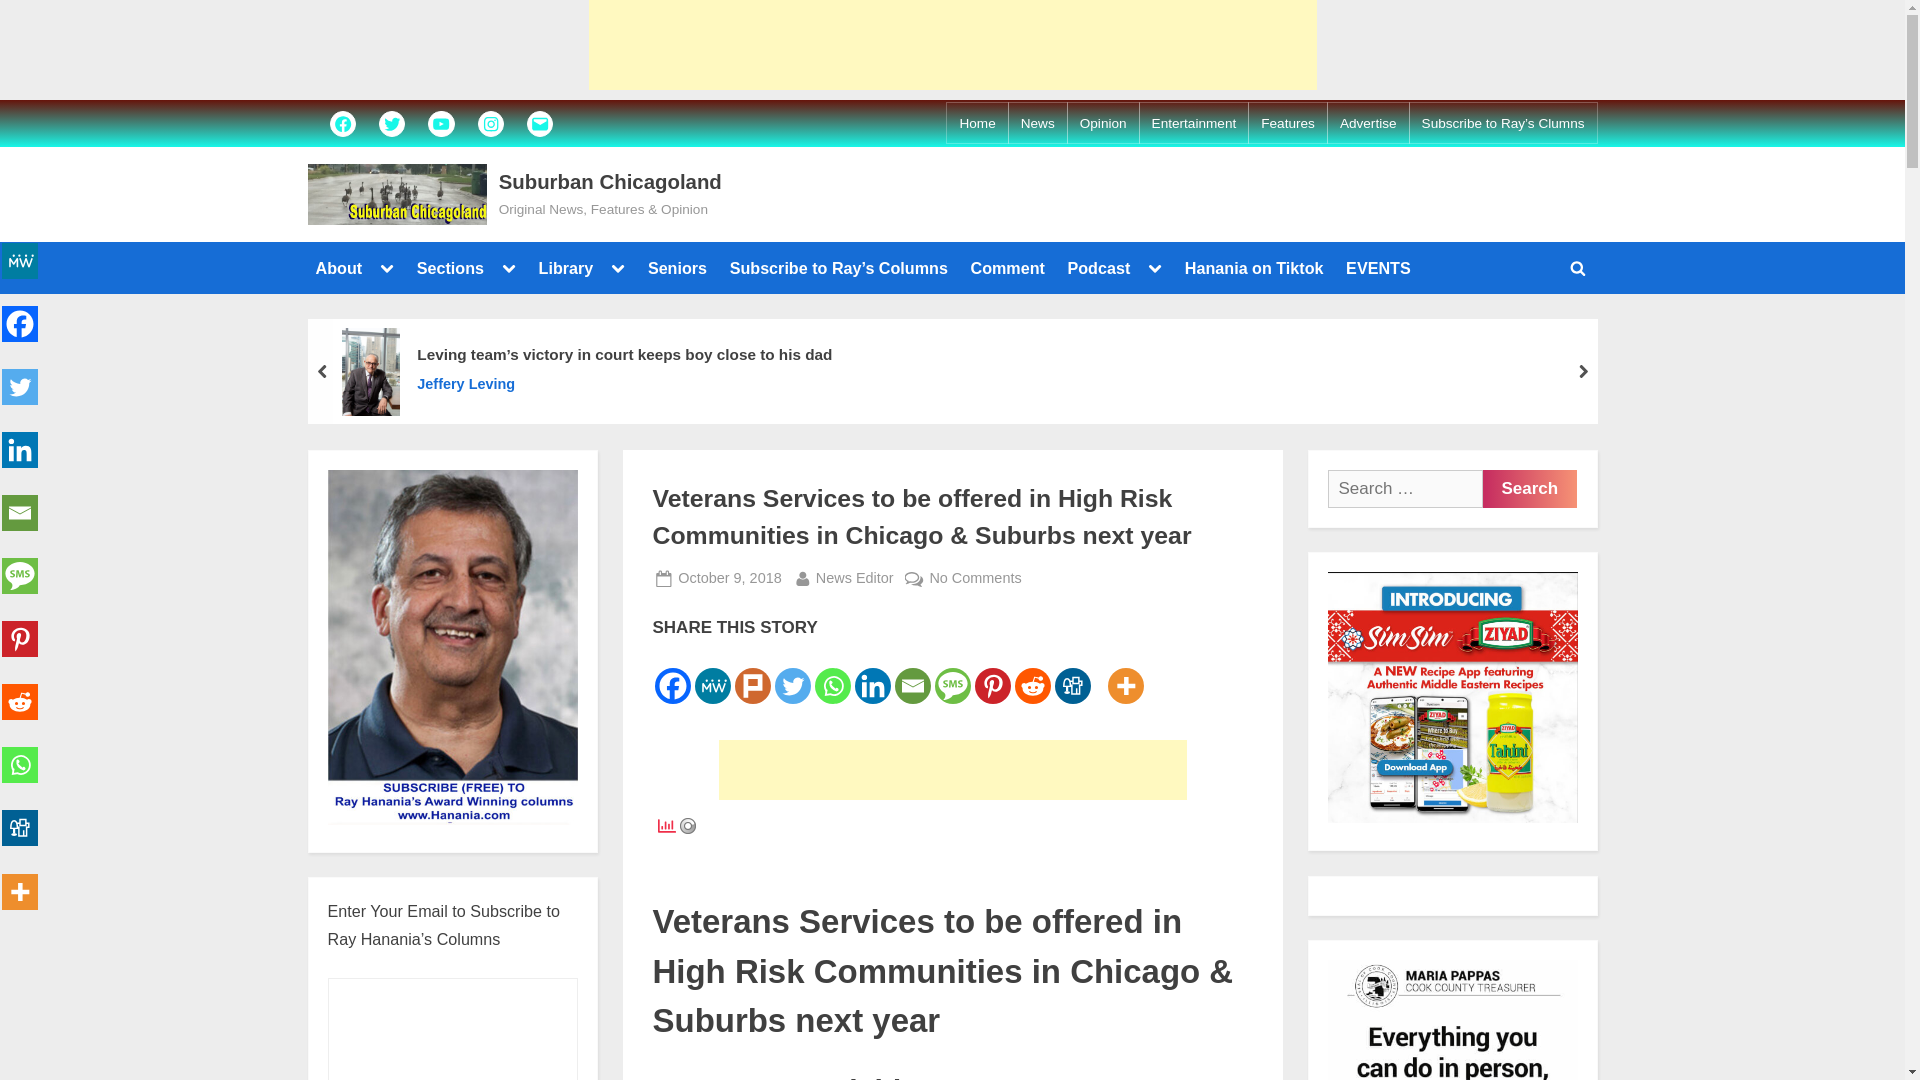 The image size is (1920, 1080). Describe the element at coordinates (338, 268) in the screenshot. I see `About` at that location.